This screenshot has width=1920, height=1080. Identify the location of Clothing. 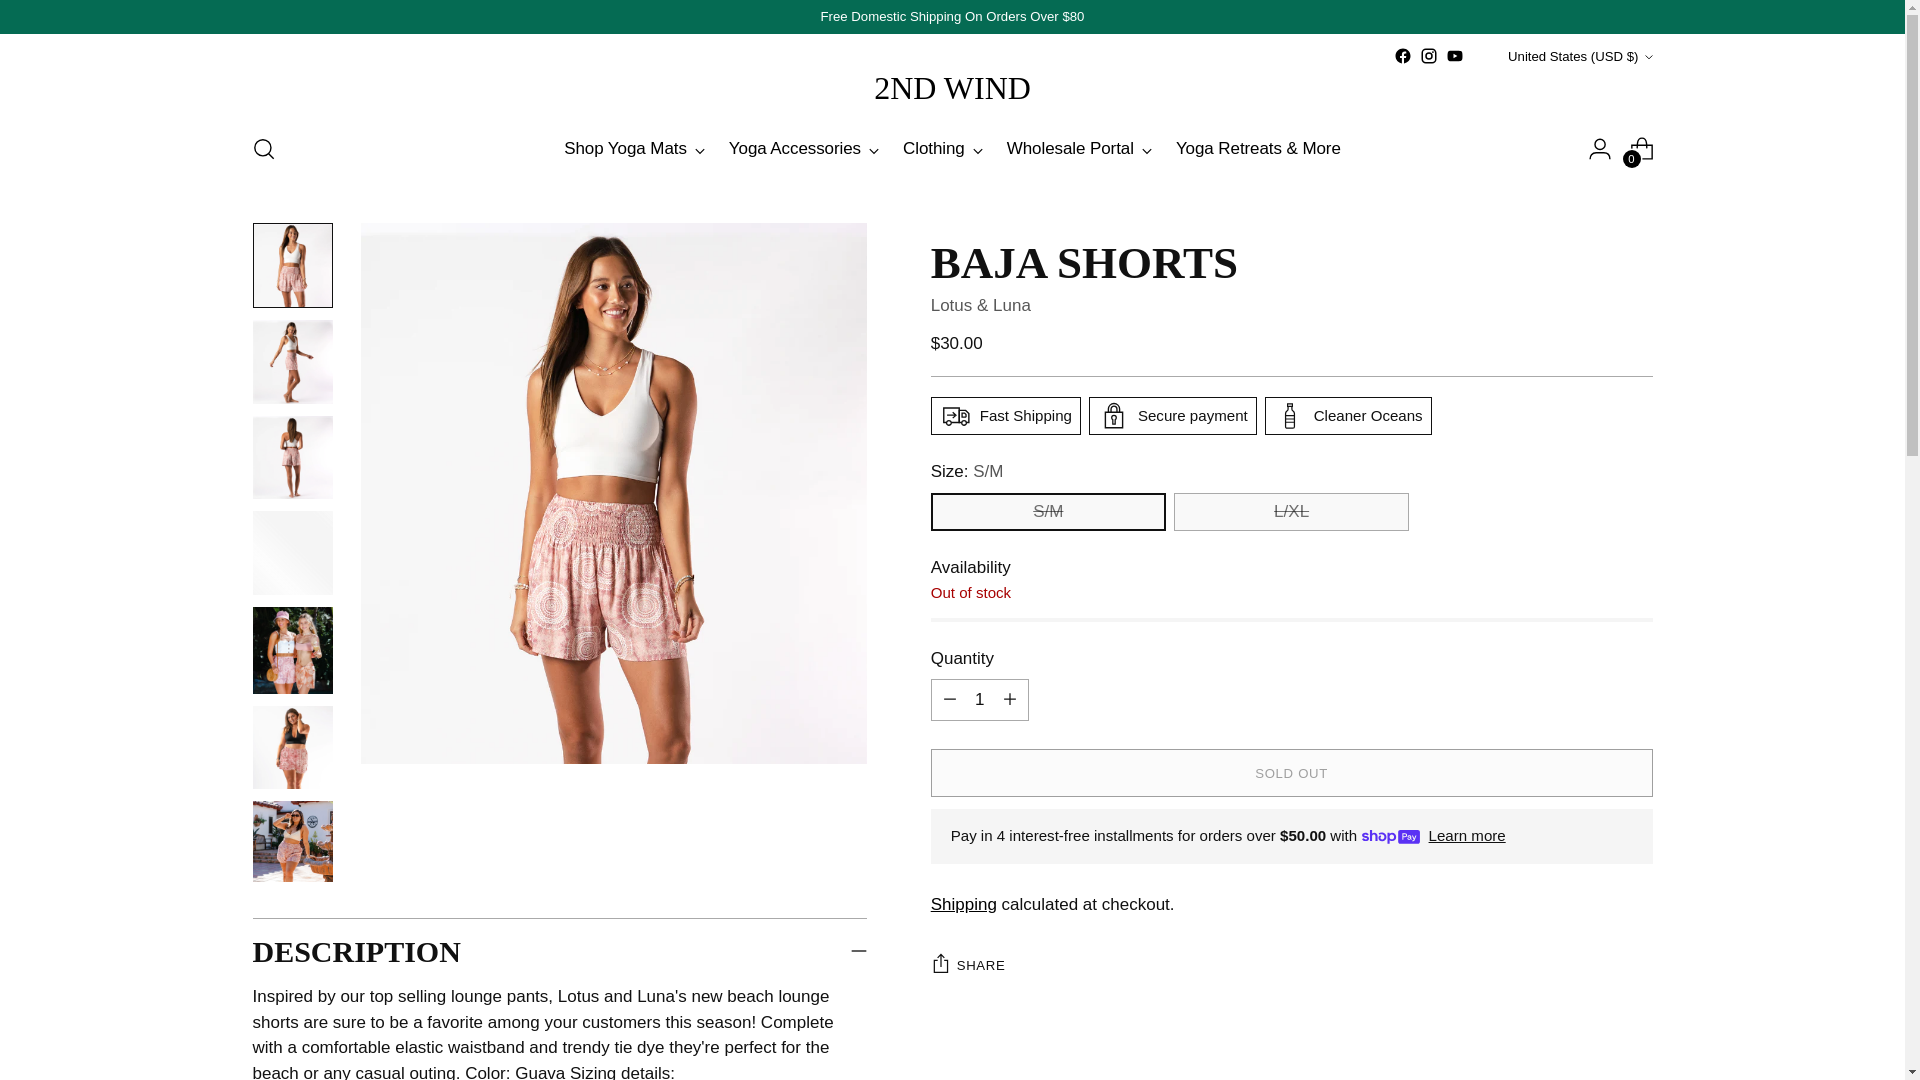
(943, 149).